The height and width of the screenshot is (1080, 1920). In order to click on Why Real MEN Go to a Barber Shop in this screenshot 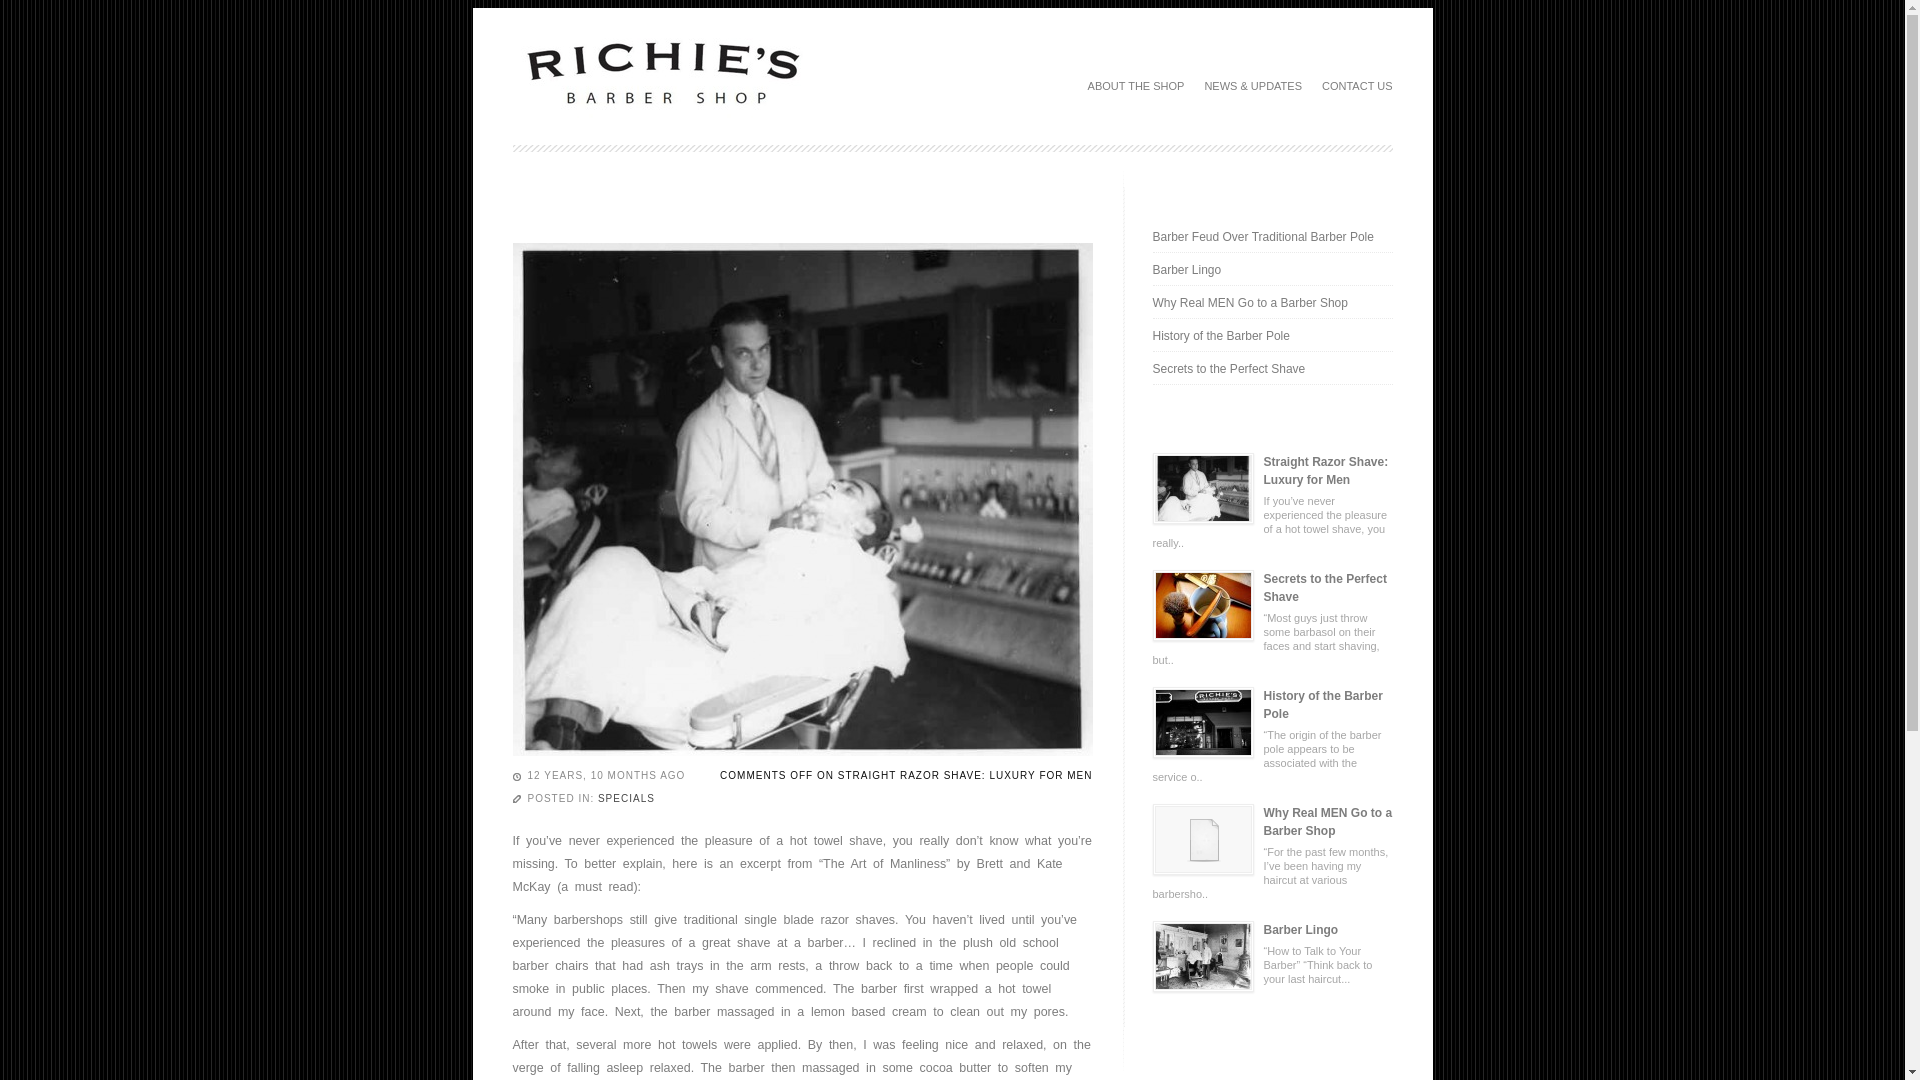, I will do `click(1272, 822)`.